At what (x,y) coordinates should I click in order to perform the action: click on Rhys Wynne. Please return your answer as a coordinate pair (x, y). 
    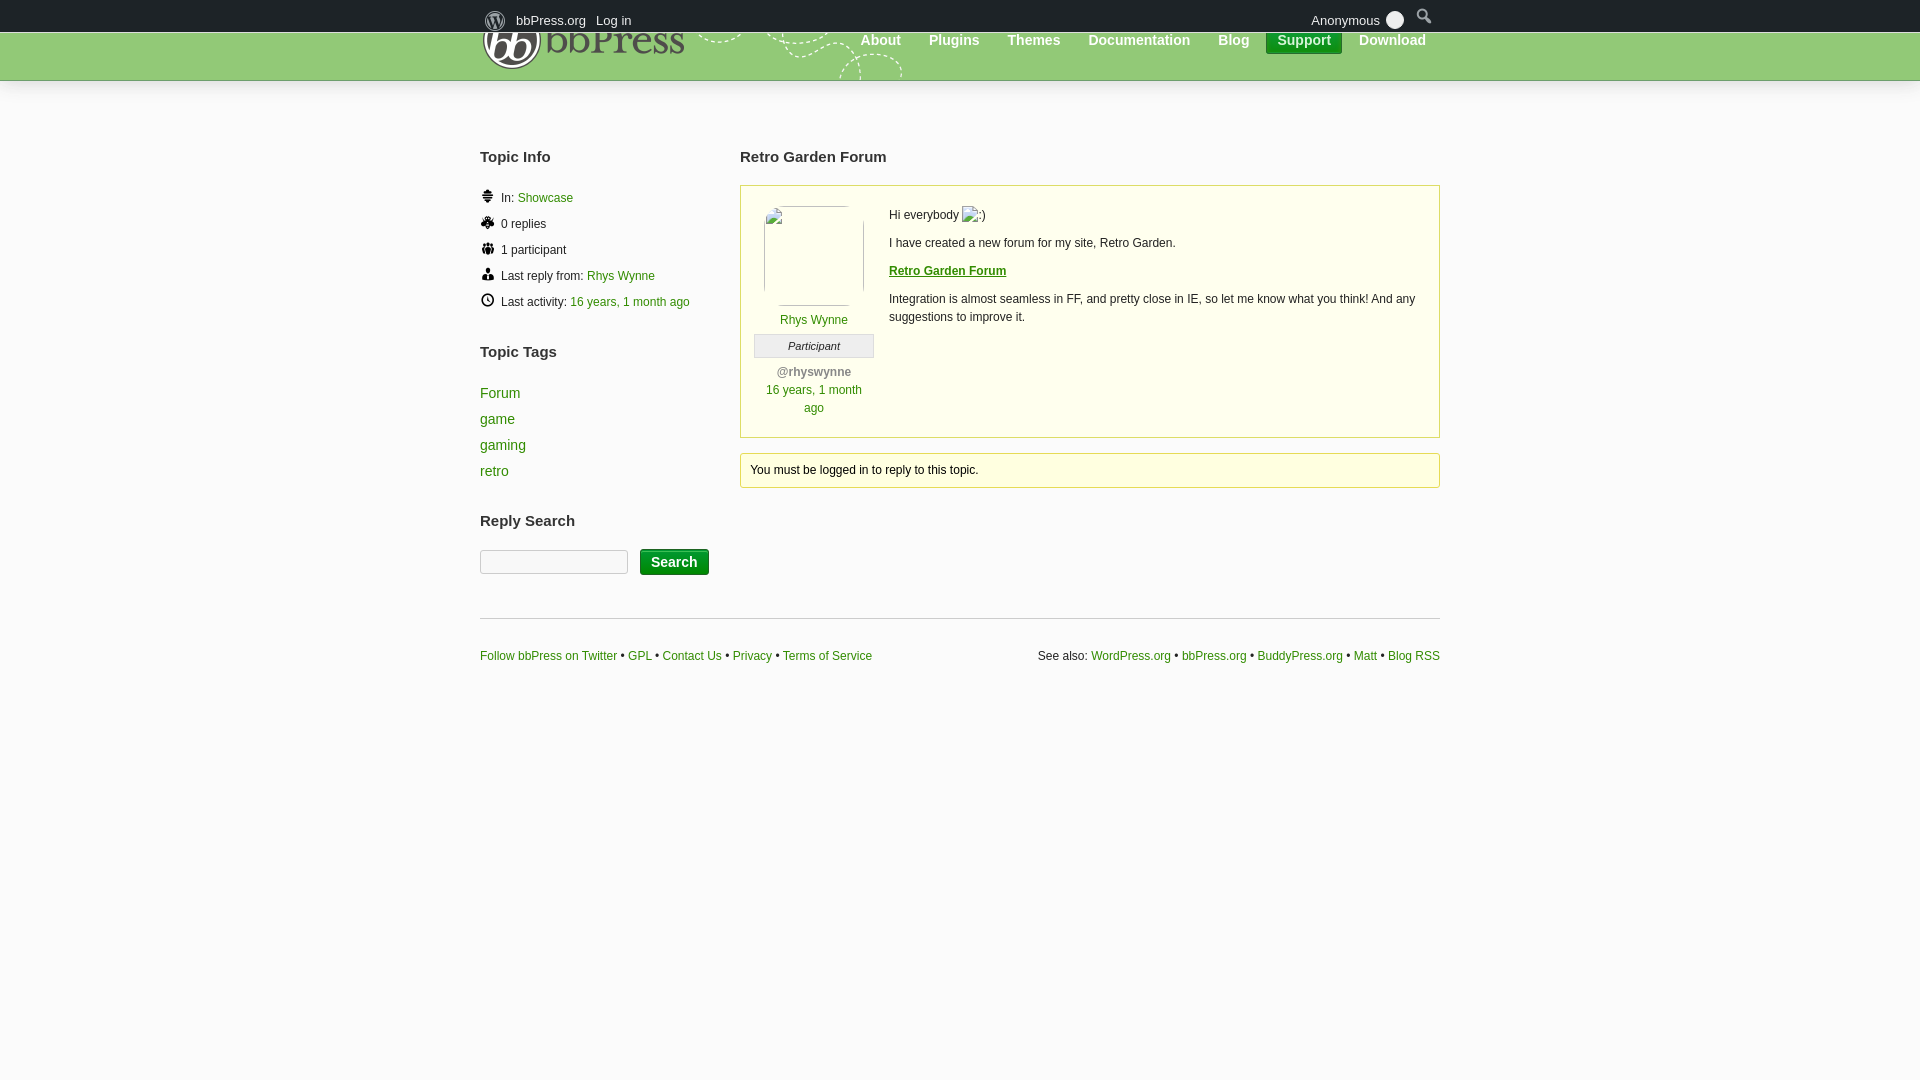
    Looking at the image, I should click on (620, 275).